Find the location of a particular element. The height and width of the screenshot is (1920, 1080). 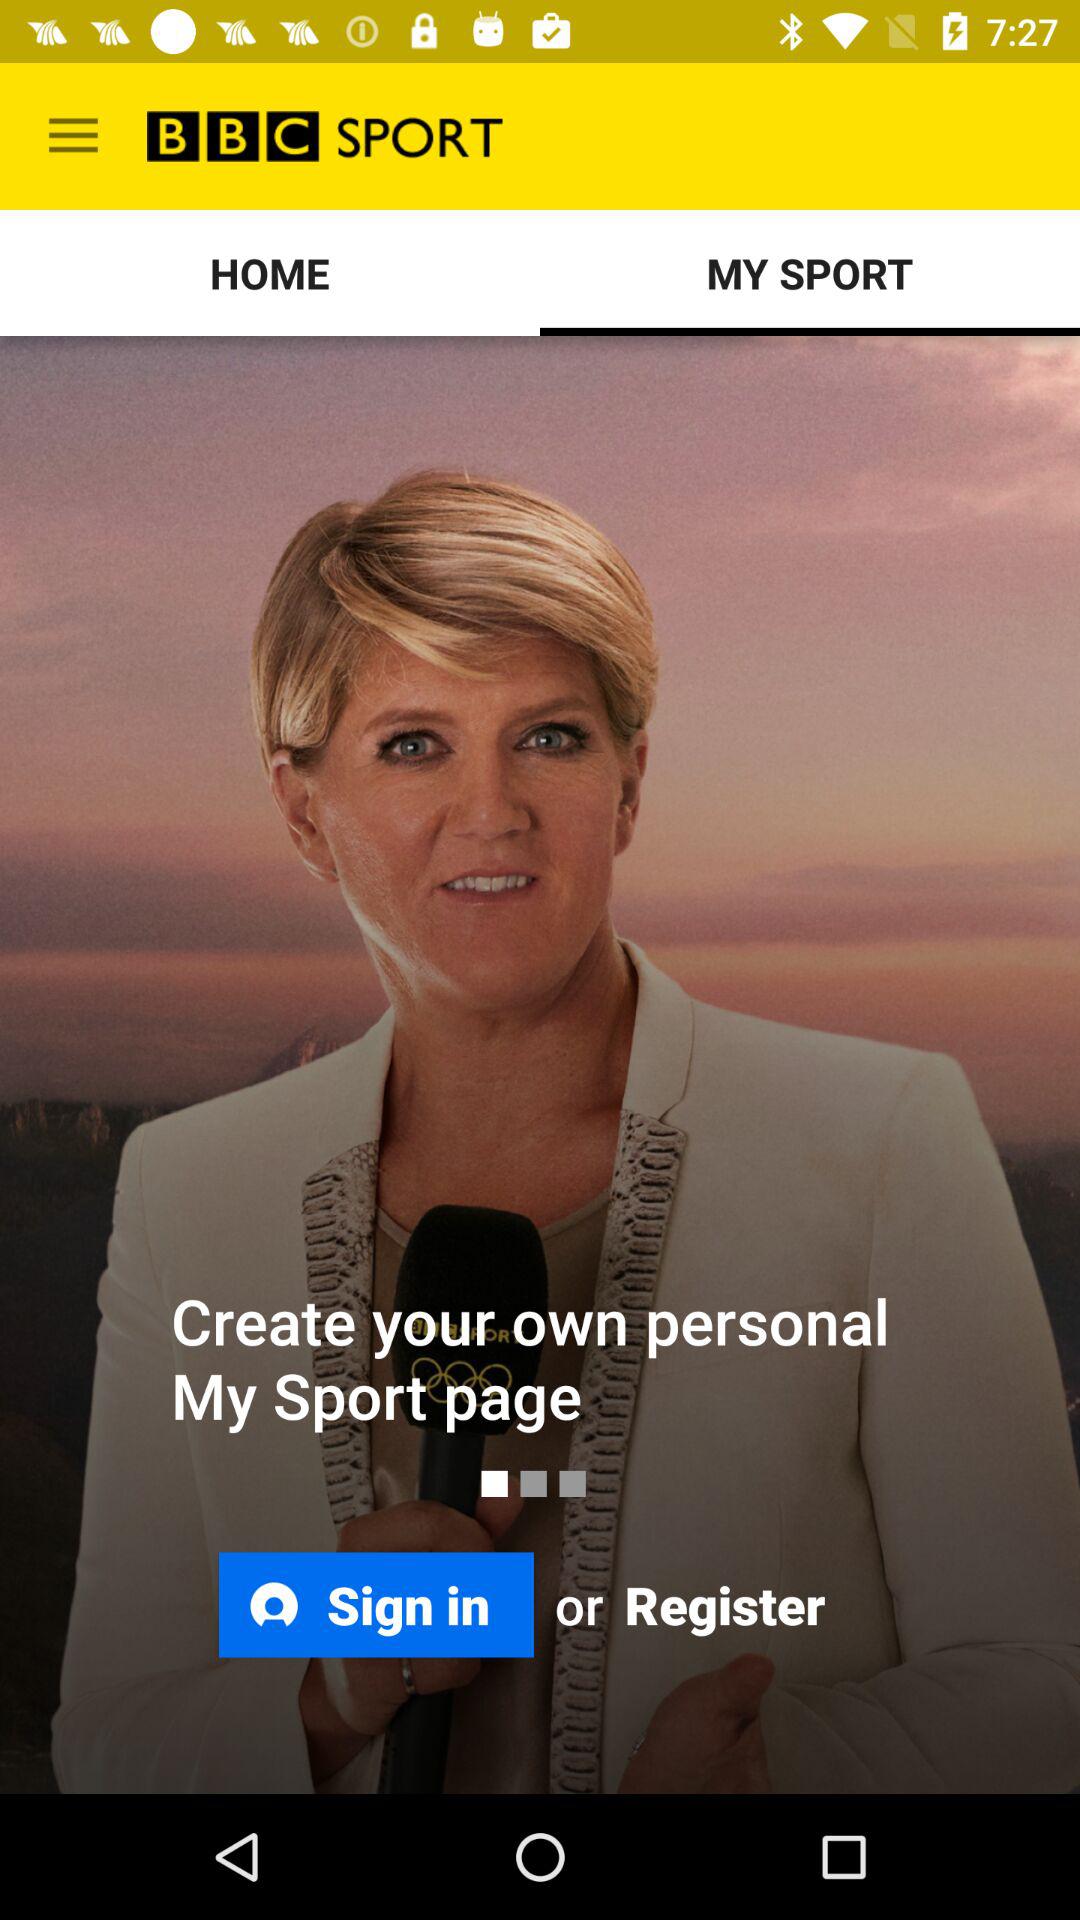

open item next to the my sport is located at coordinates (270, 272).